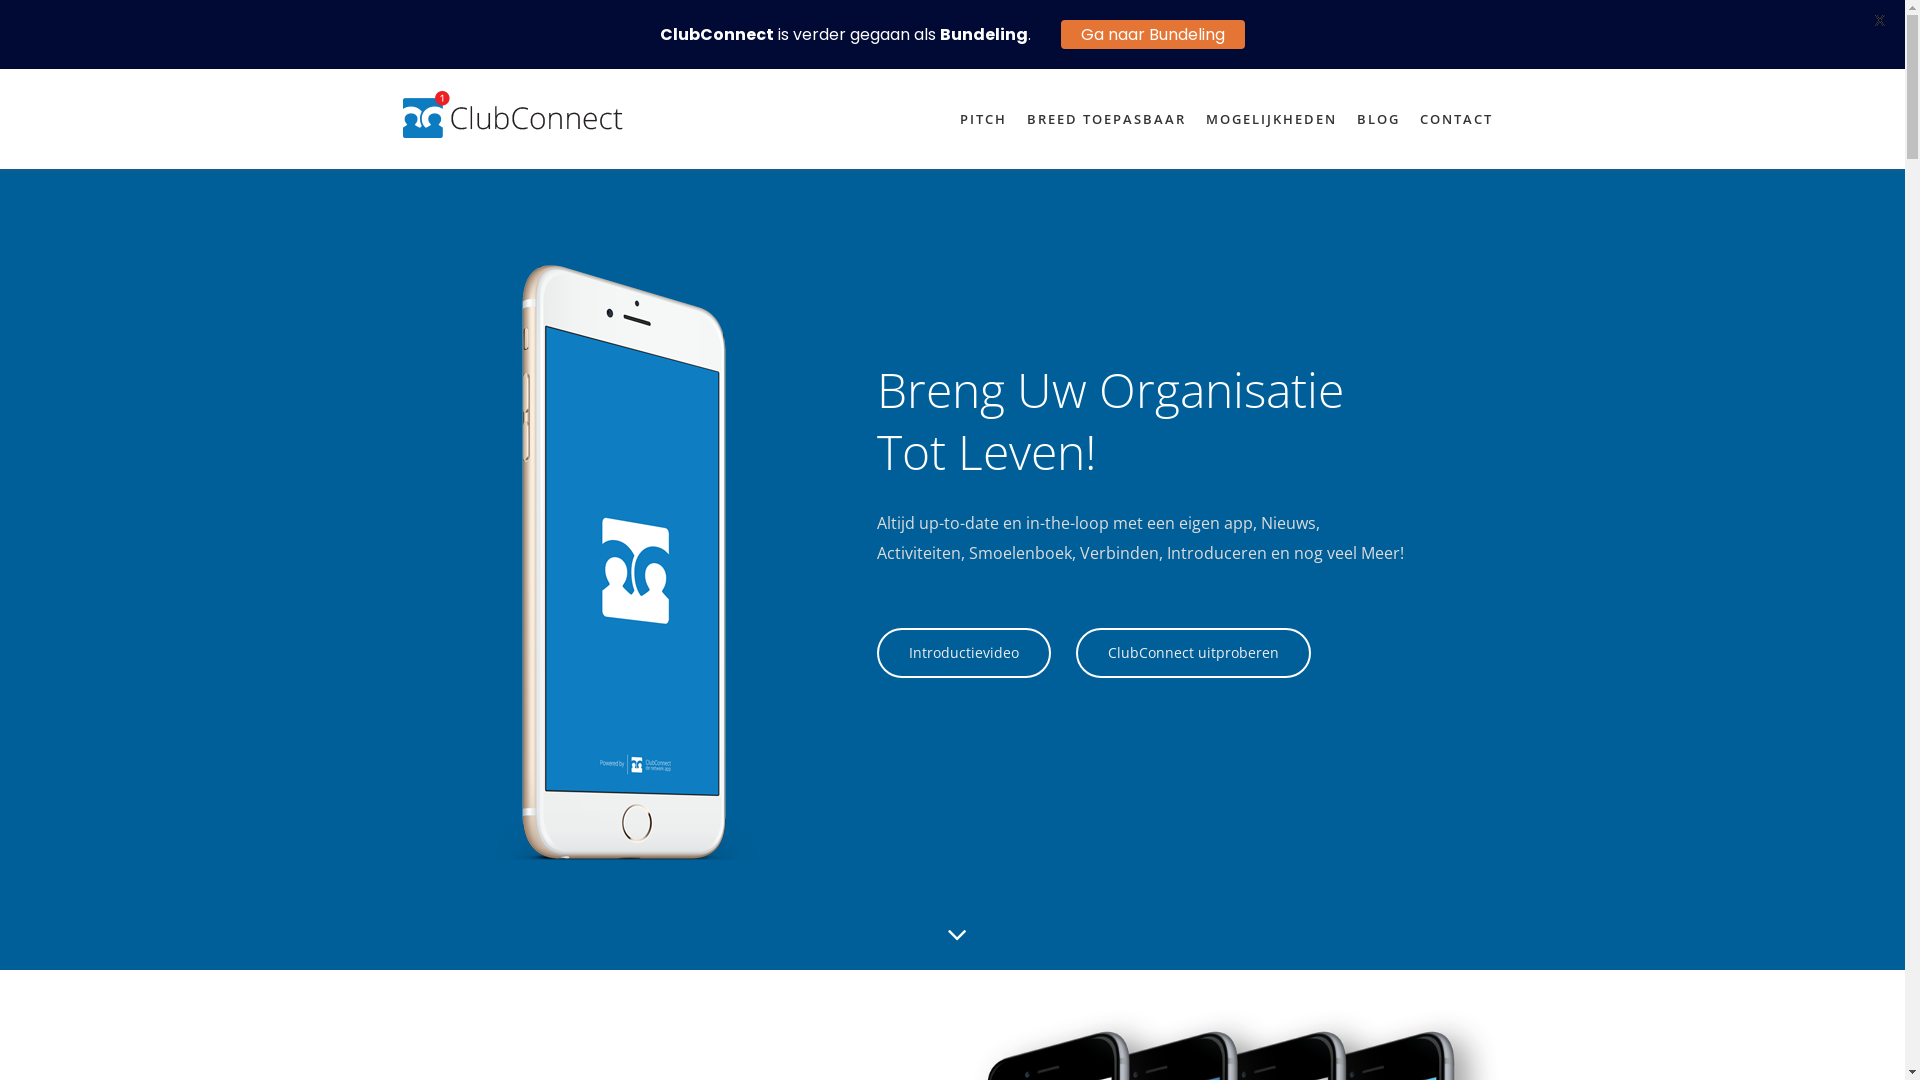 The image size is (1920, 1080). What do you see at coordinates (964, 653) in the screenshot?
I see `Introductievideo` at bounding box center [964, 653].